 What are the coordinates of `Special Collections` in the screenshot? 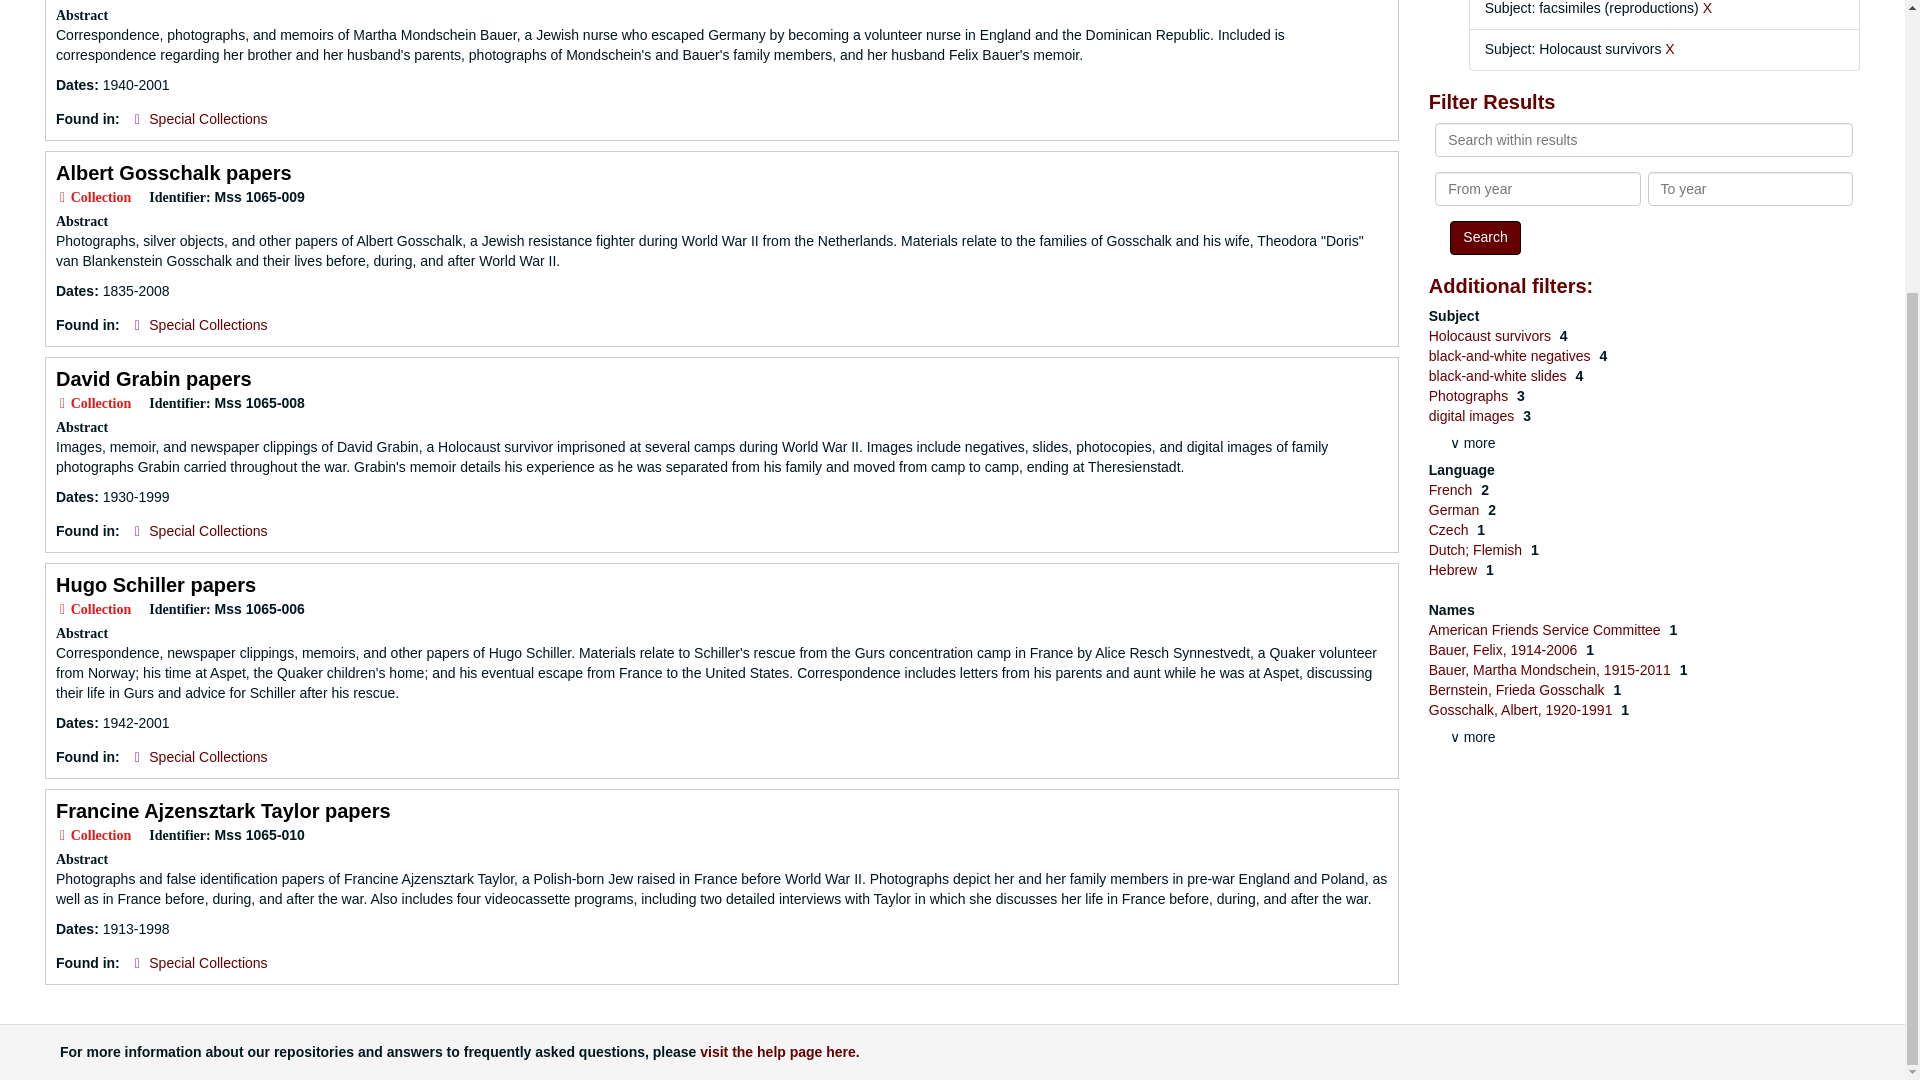 It's located at (208, 962).